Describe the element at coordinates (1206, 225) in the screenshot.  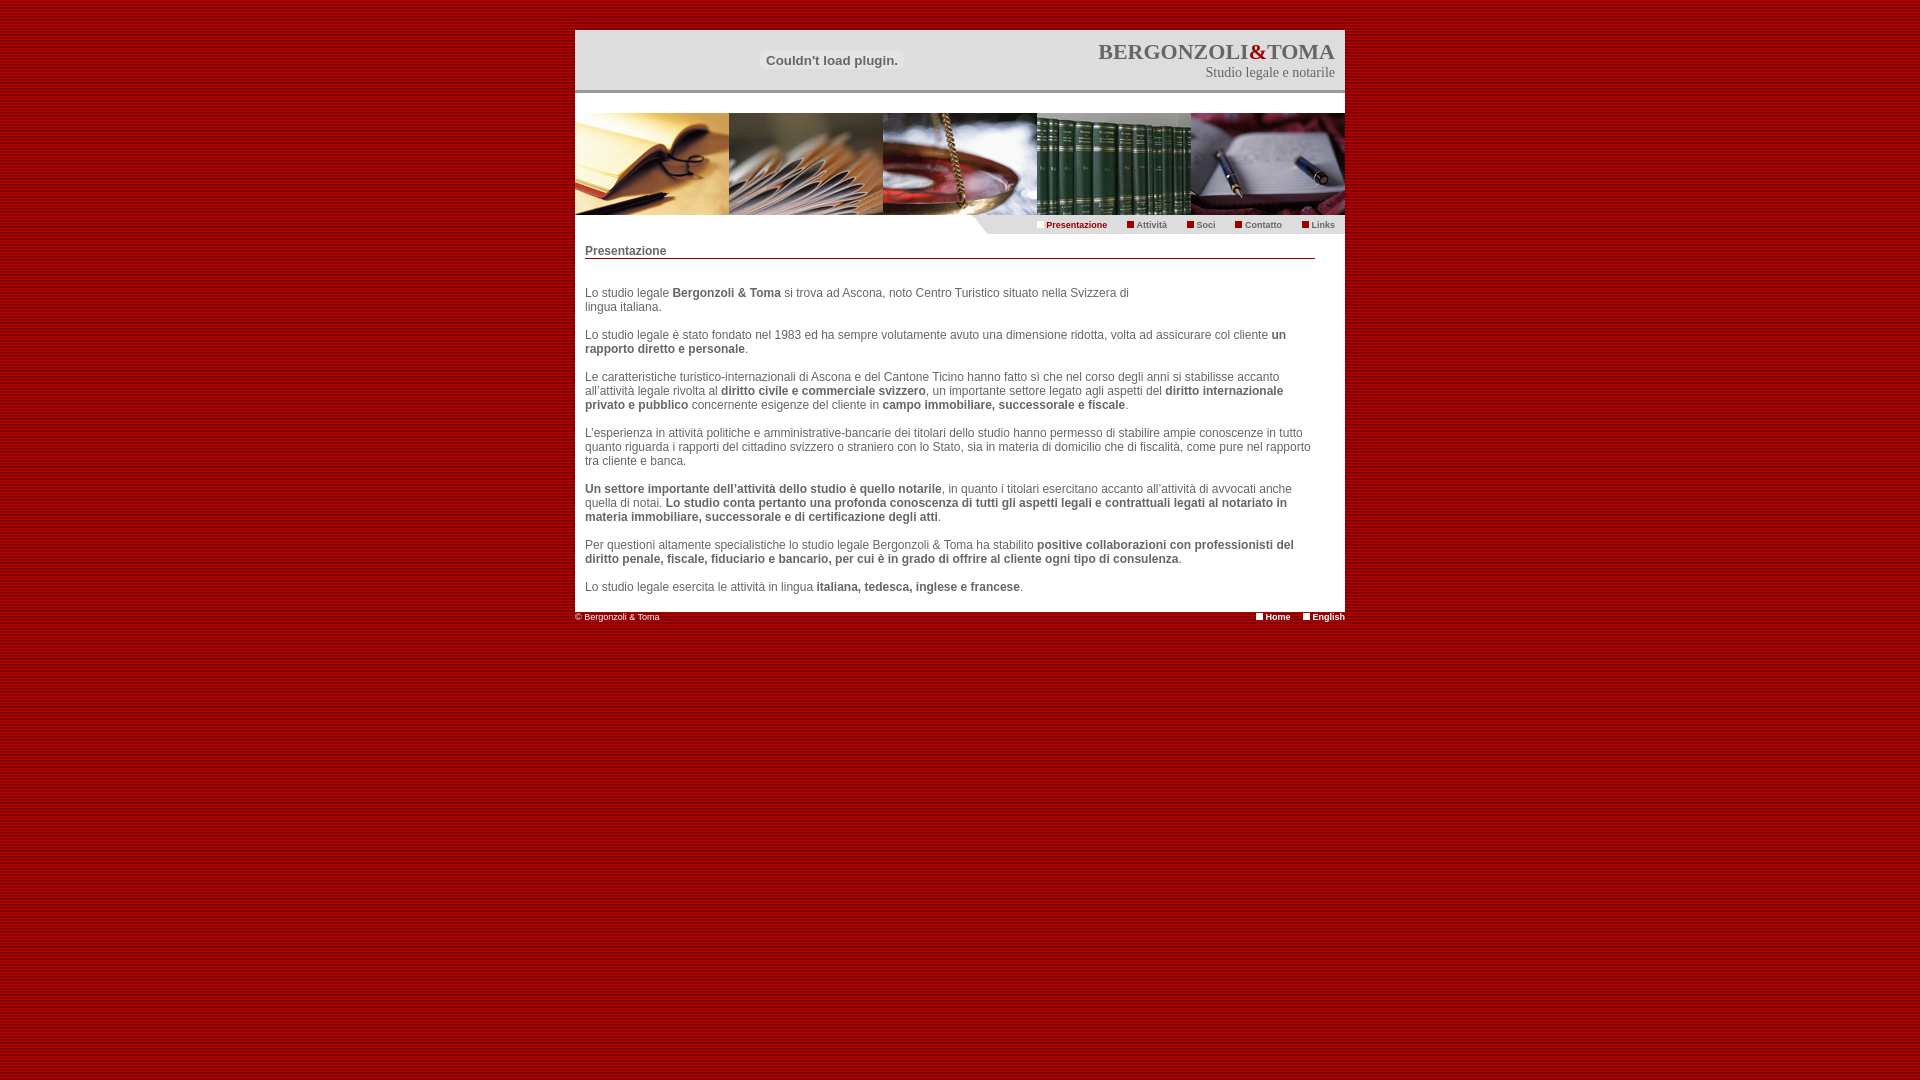
I see `Soci` at that location.